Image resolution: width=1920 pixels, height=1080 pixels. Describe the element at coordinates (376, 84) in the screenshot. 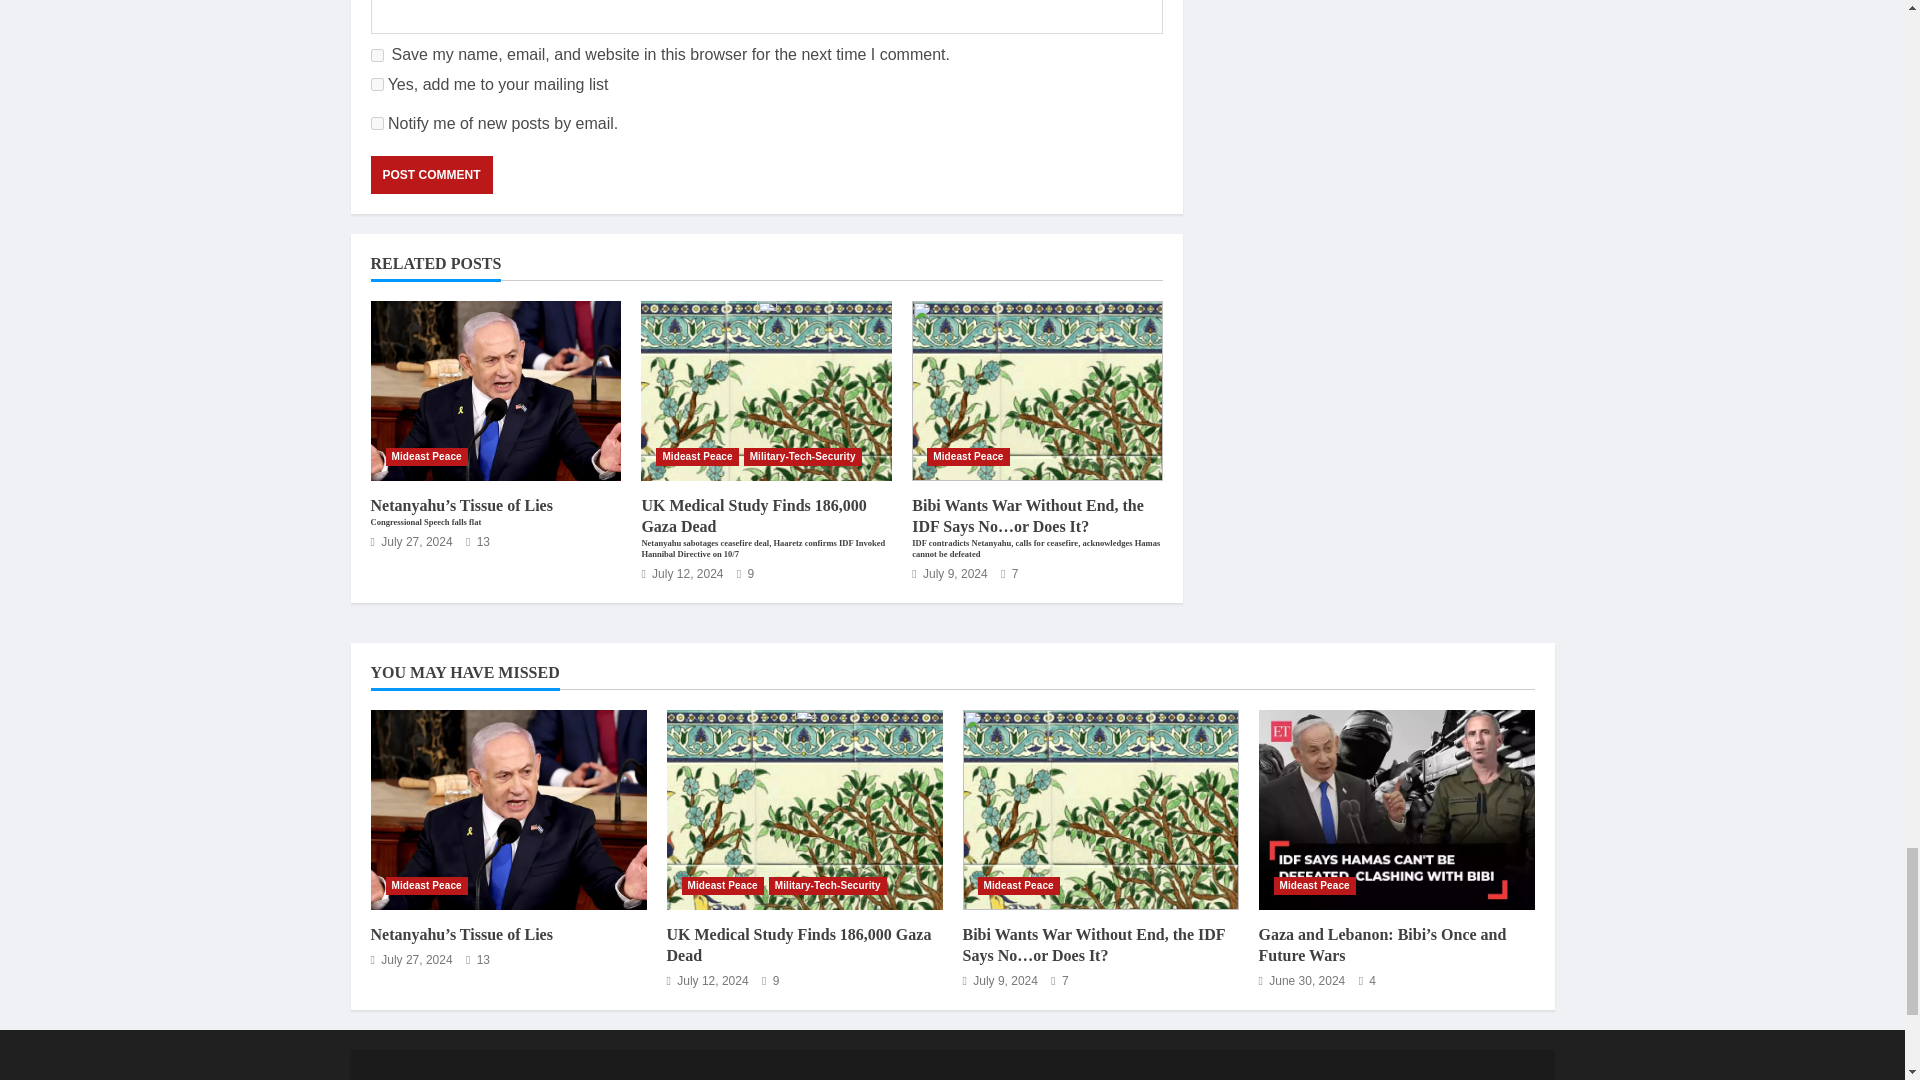

I see `1` at that location.